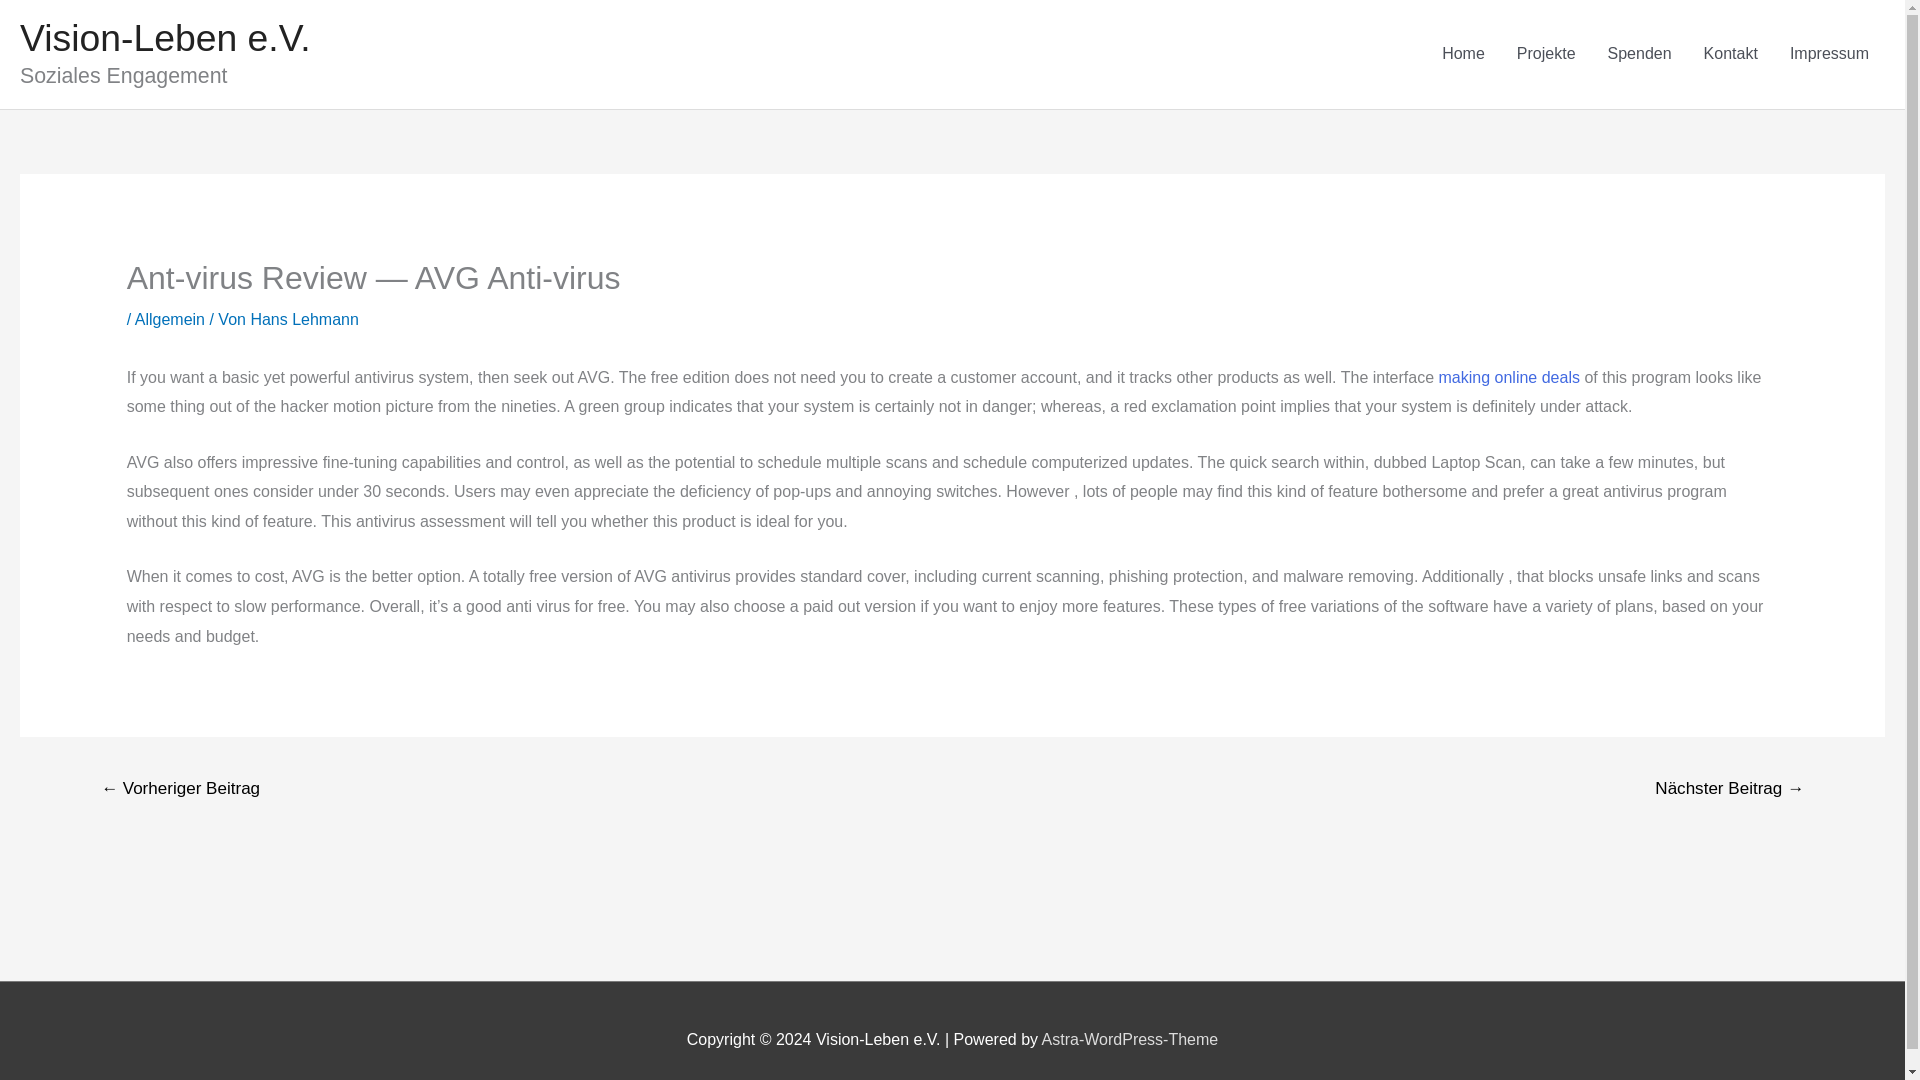 The height and width of the screenshot is (1080, 1920). I want to click on Kontakt, so click(1730, 54).